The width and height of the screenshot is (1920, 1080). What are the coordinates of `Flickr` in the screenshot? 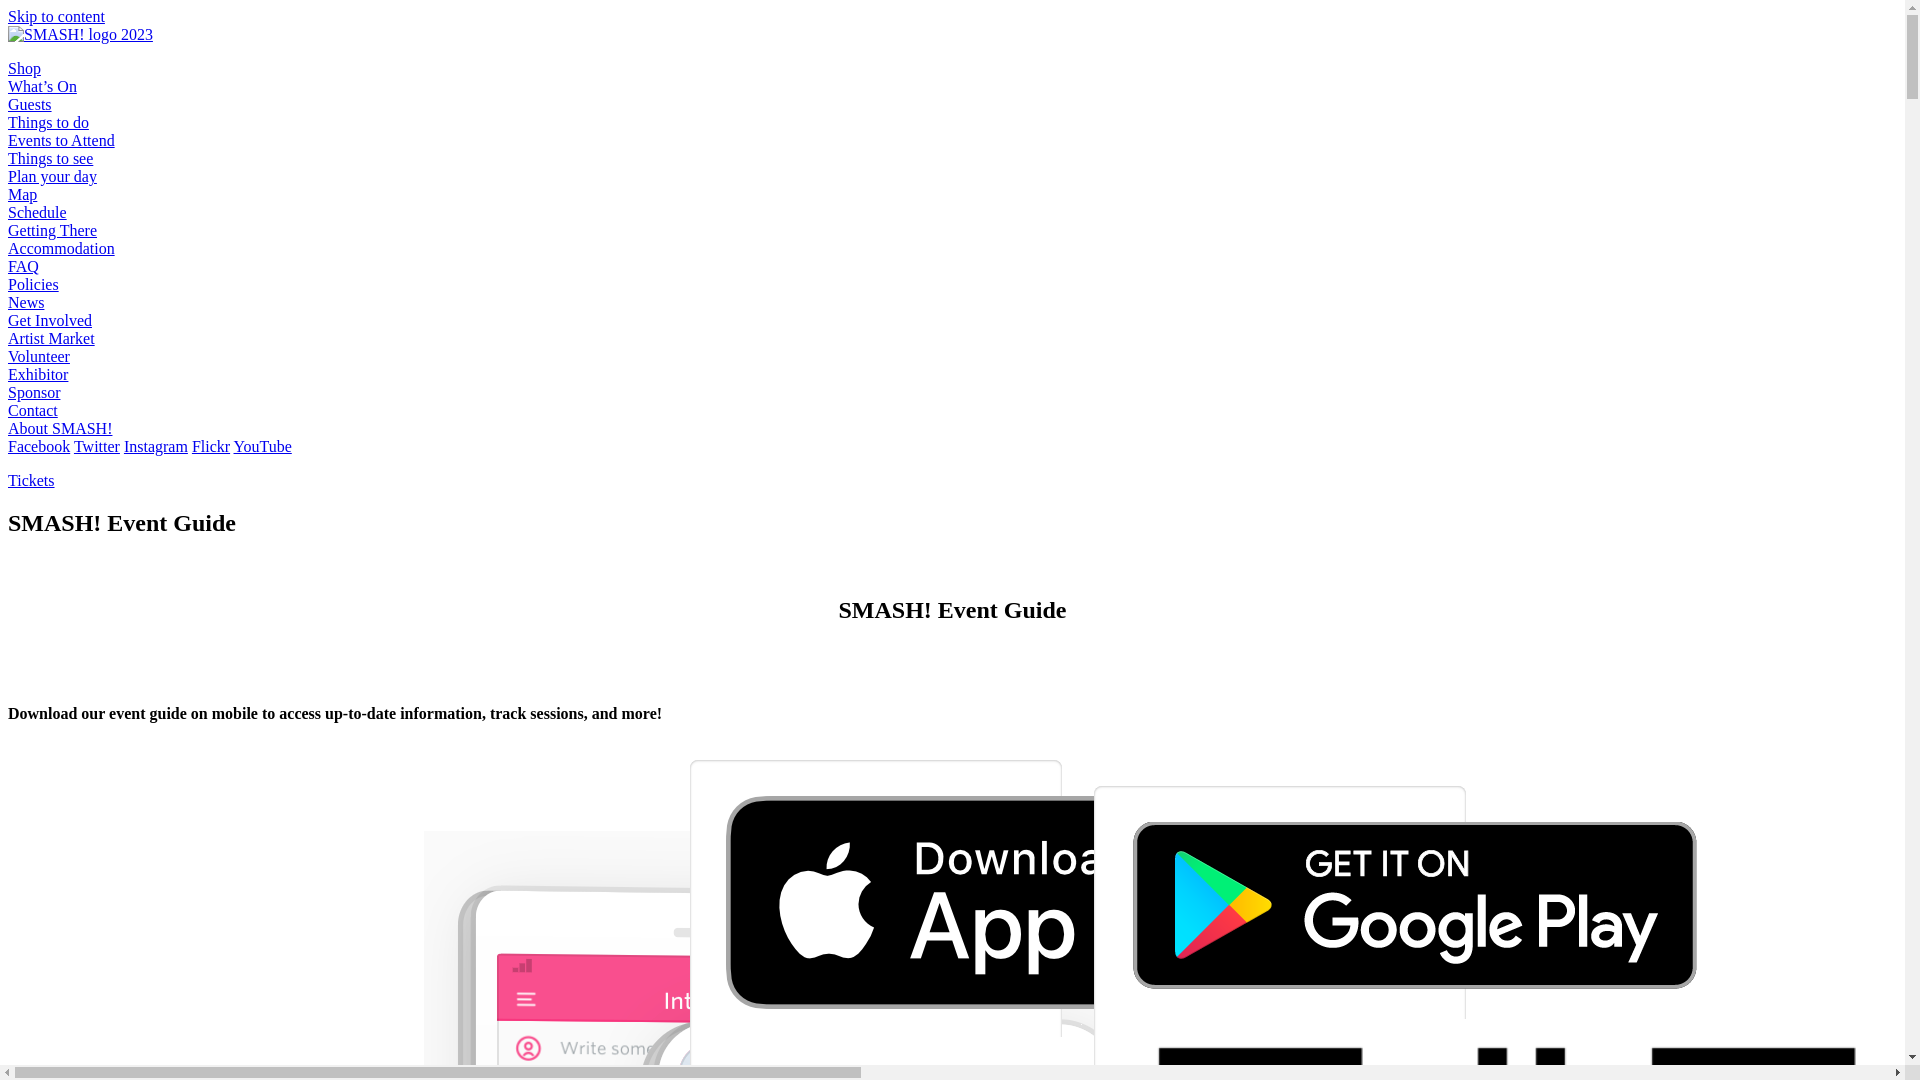 It's located at (211, 446).